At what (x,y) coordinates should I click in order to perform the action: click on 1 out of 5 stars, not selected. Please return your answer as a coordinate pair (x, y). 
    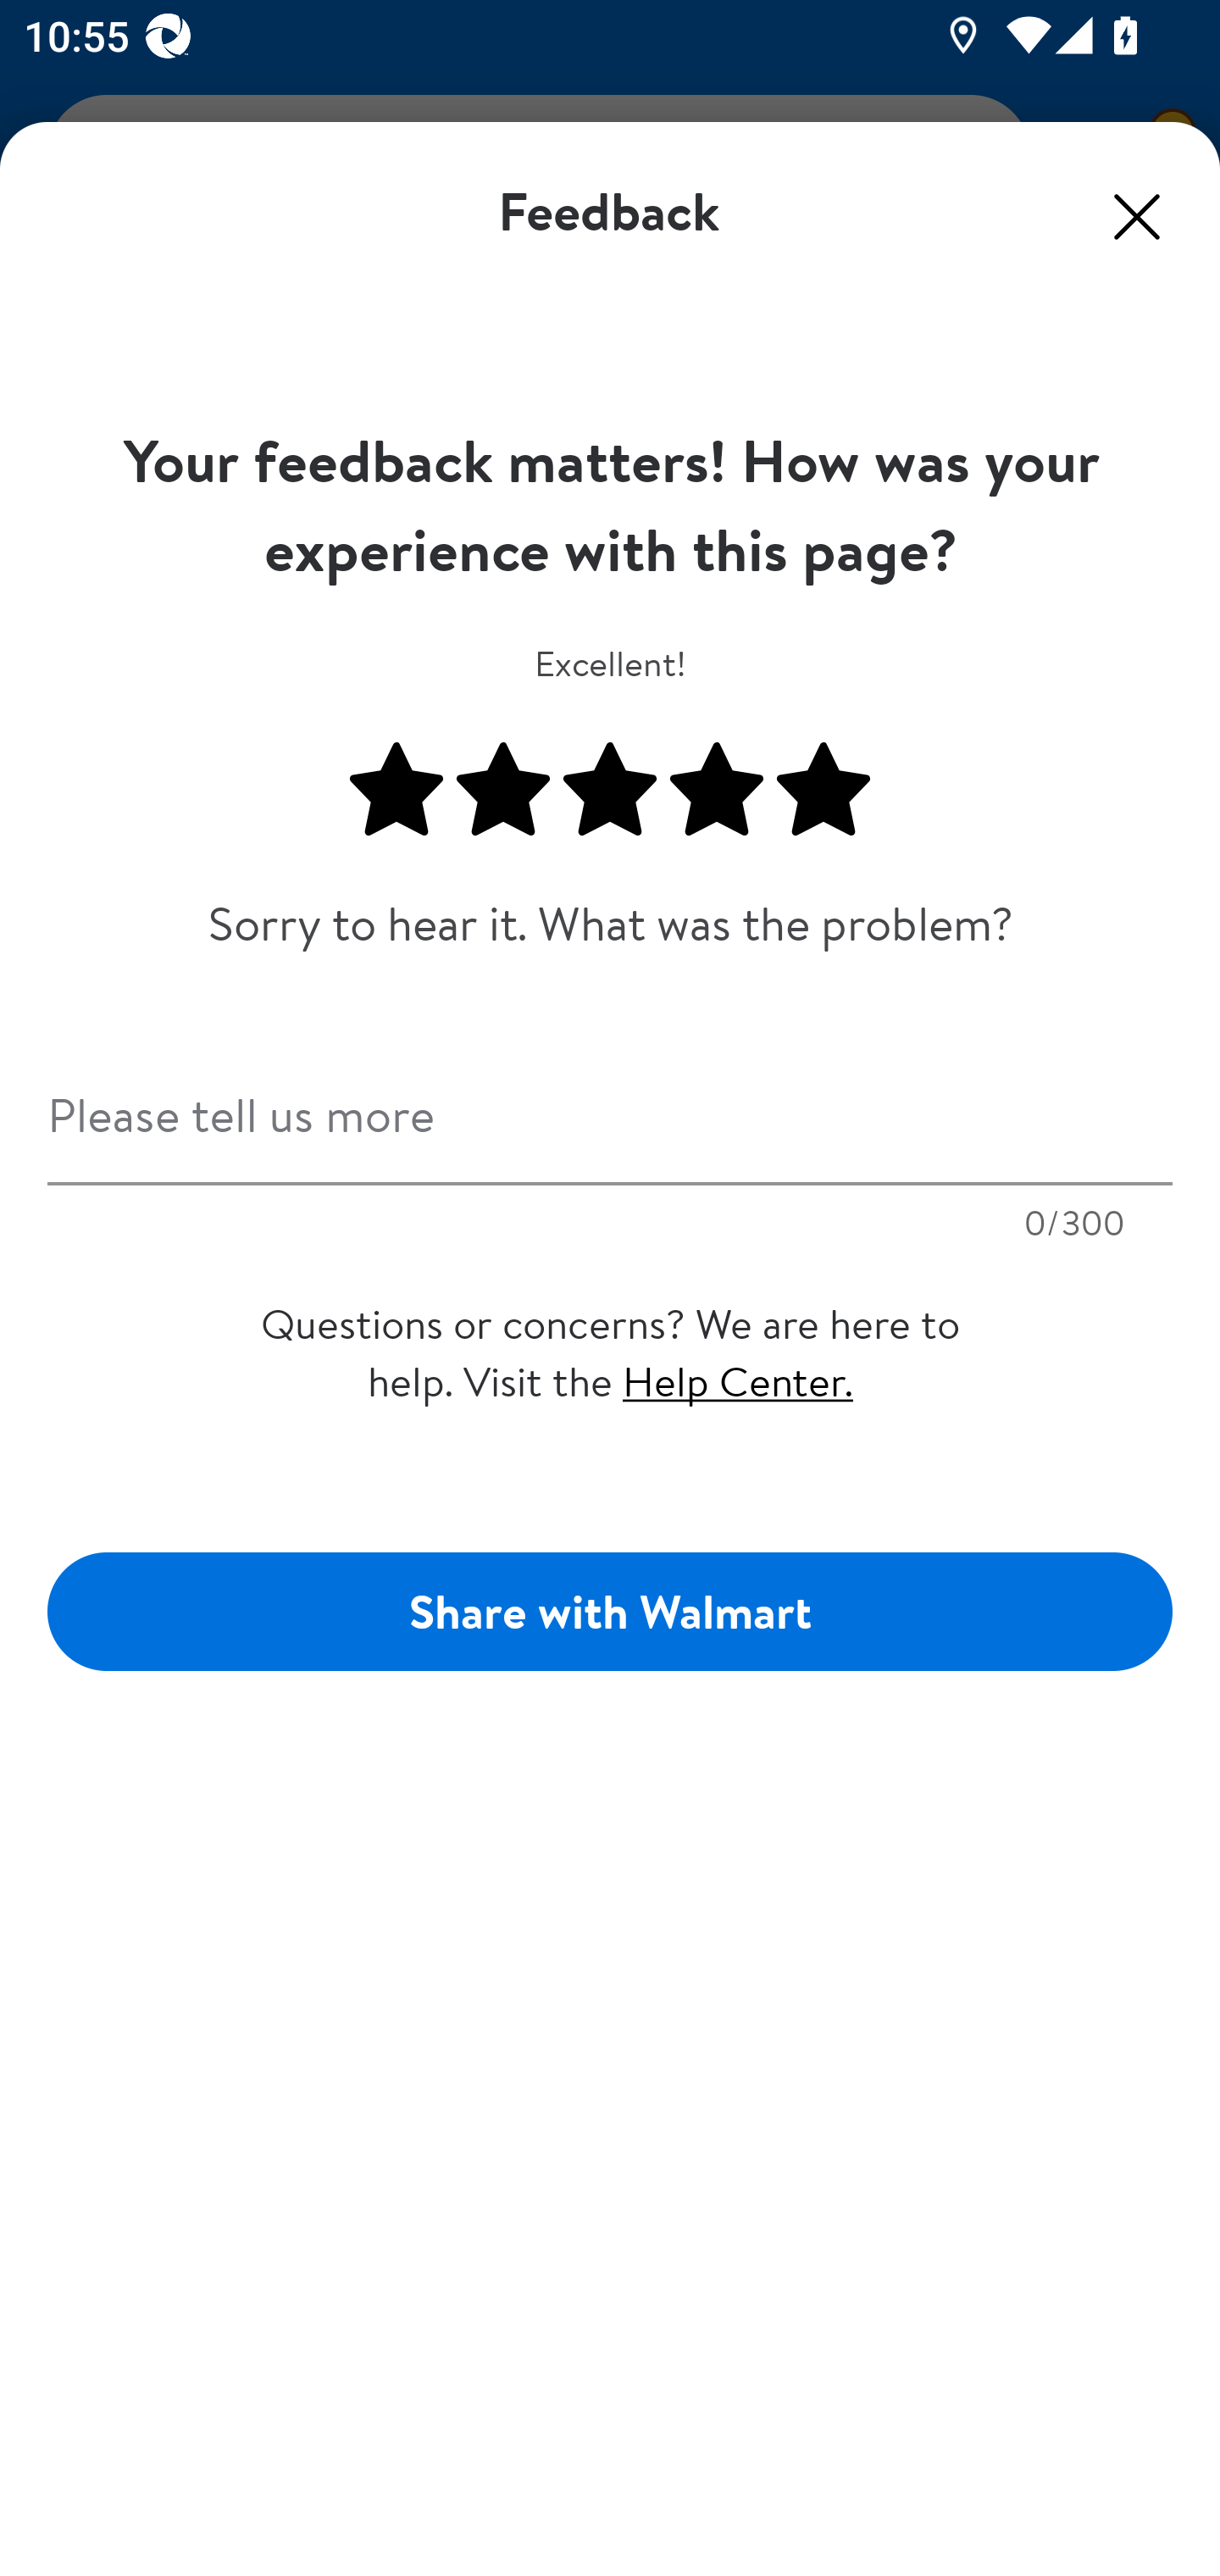
    Looking at the image, I should click on (396, 790).